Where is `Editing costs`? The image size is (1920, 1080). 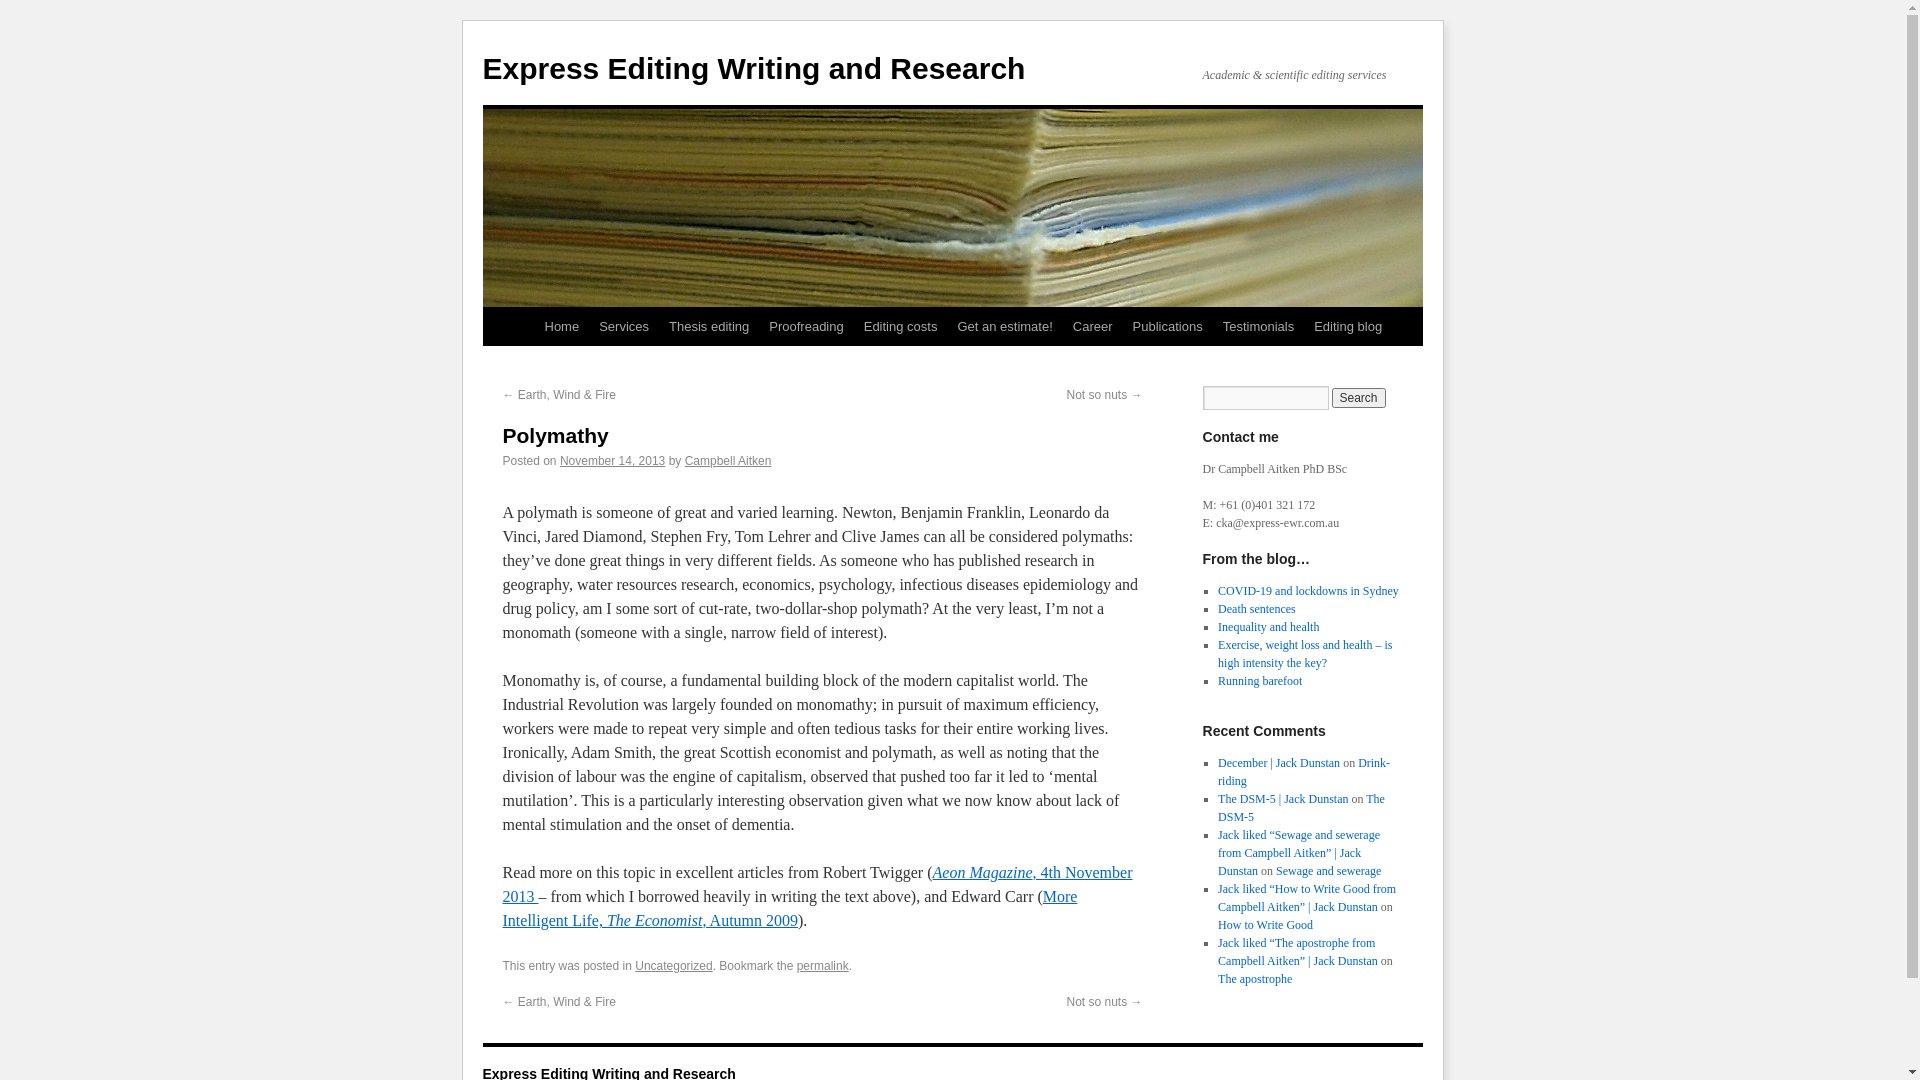 Editing costs is located at coordinates (901, 327).